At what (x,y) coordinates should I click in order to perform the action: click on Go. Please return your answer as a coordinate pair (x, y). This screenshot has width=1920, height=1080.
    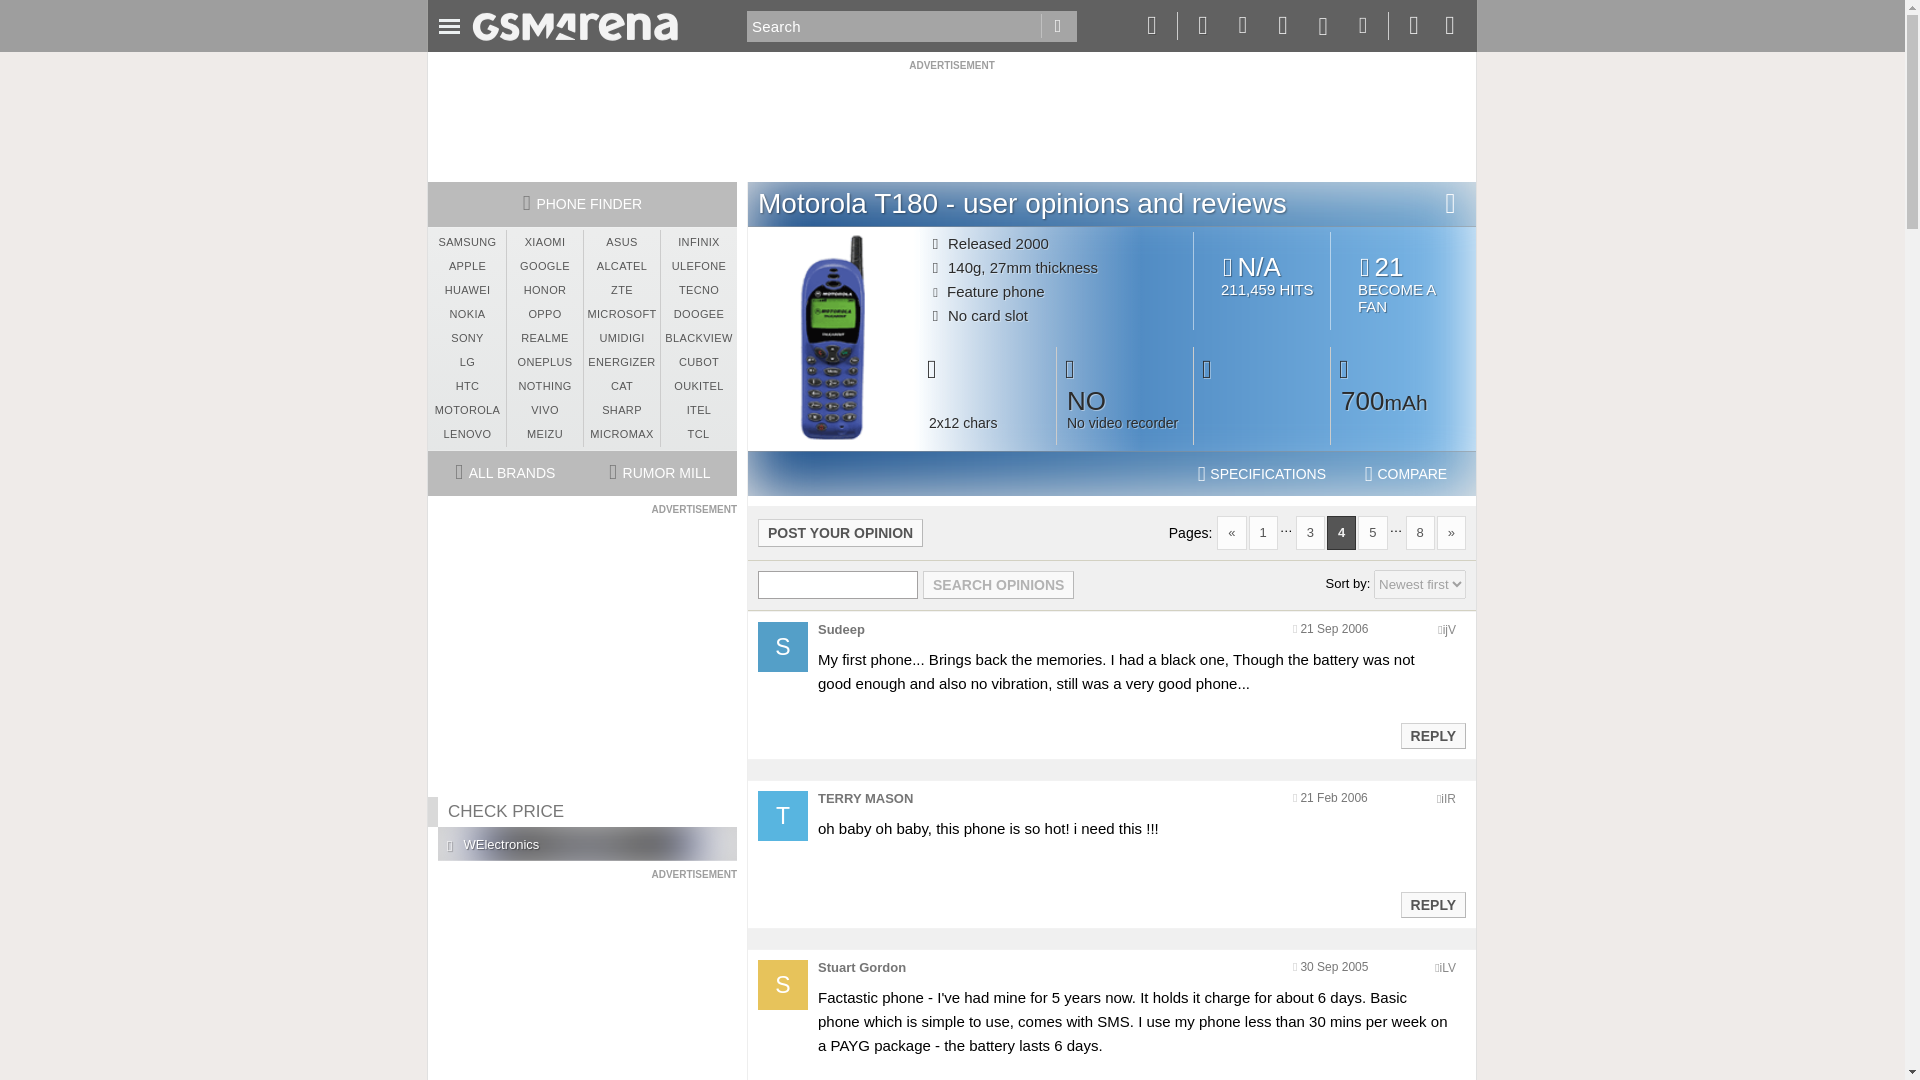
    Looking at the image, I should click on (1262, 474).